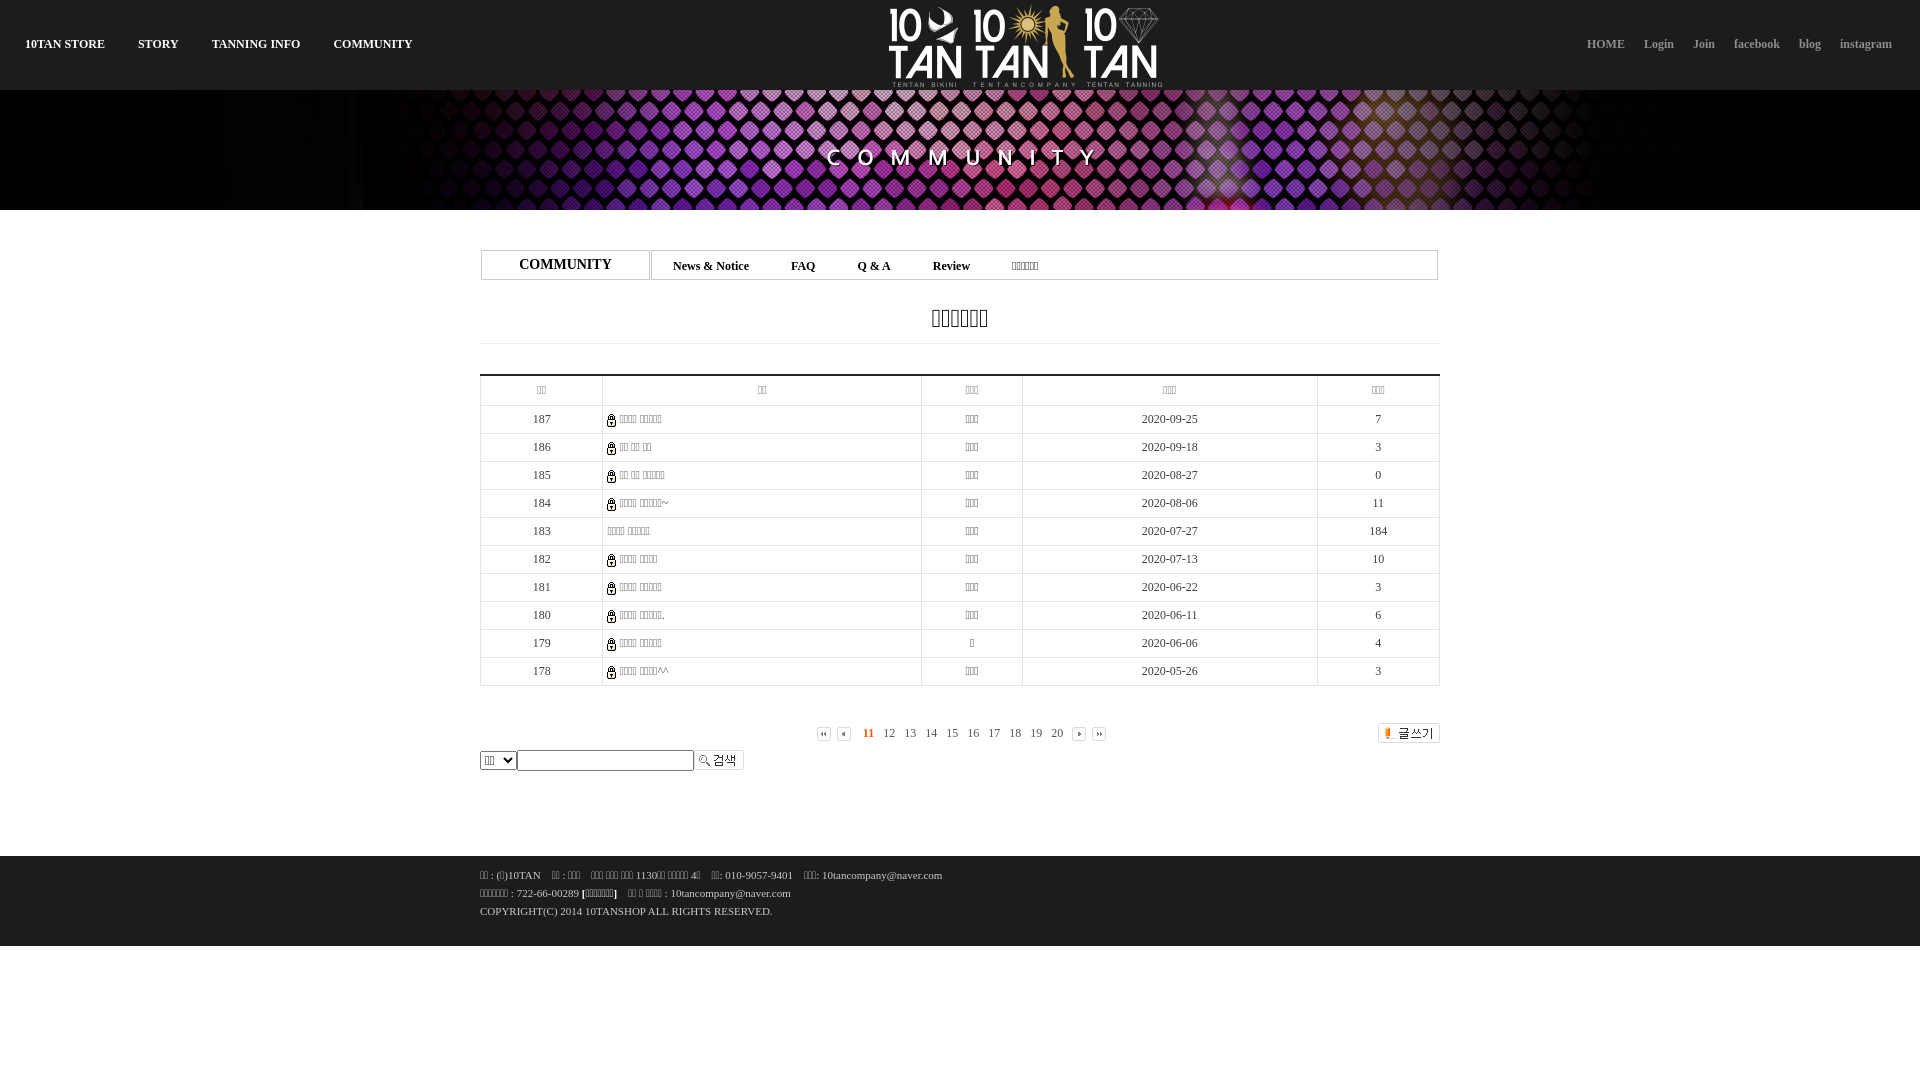 The height and width of the screenshot is (1080, 1920). I want to click on input, so click(719, 760).